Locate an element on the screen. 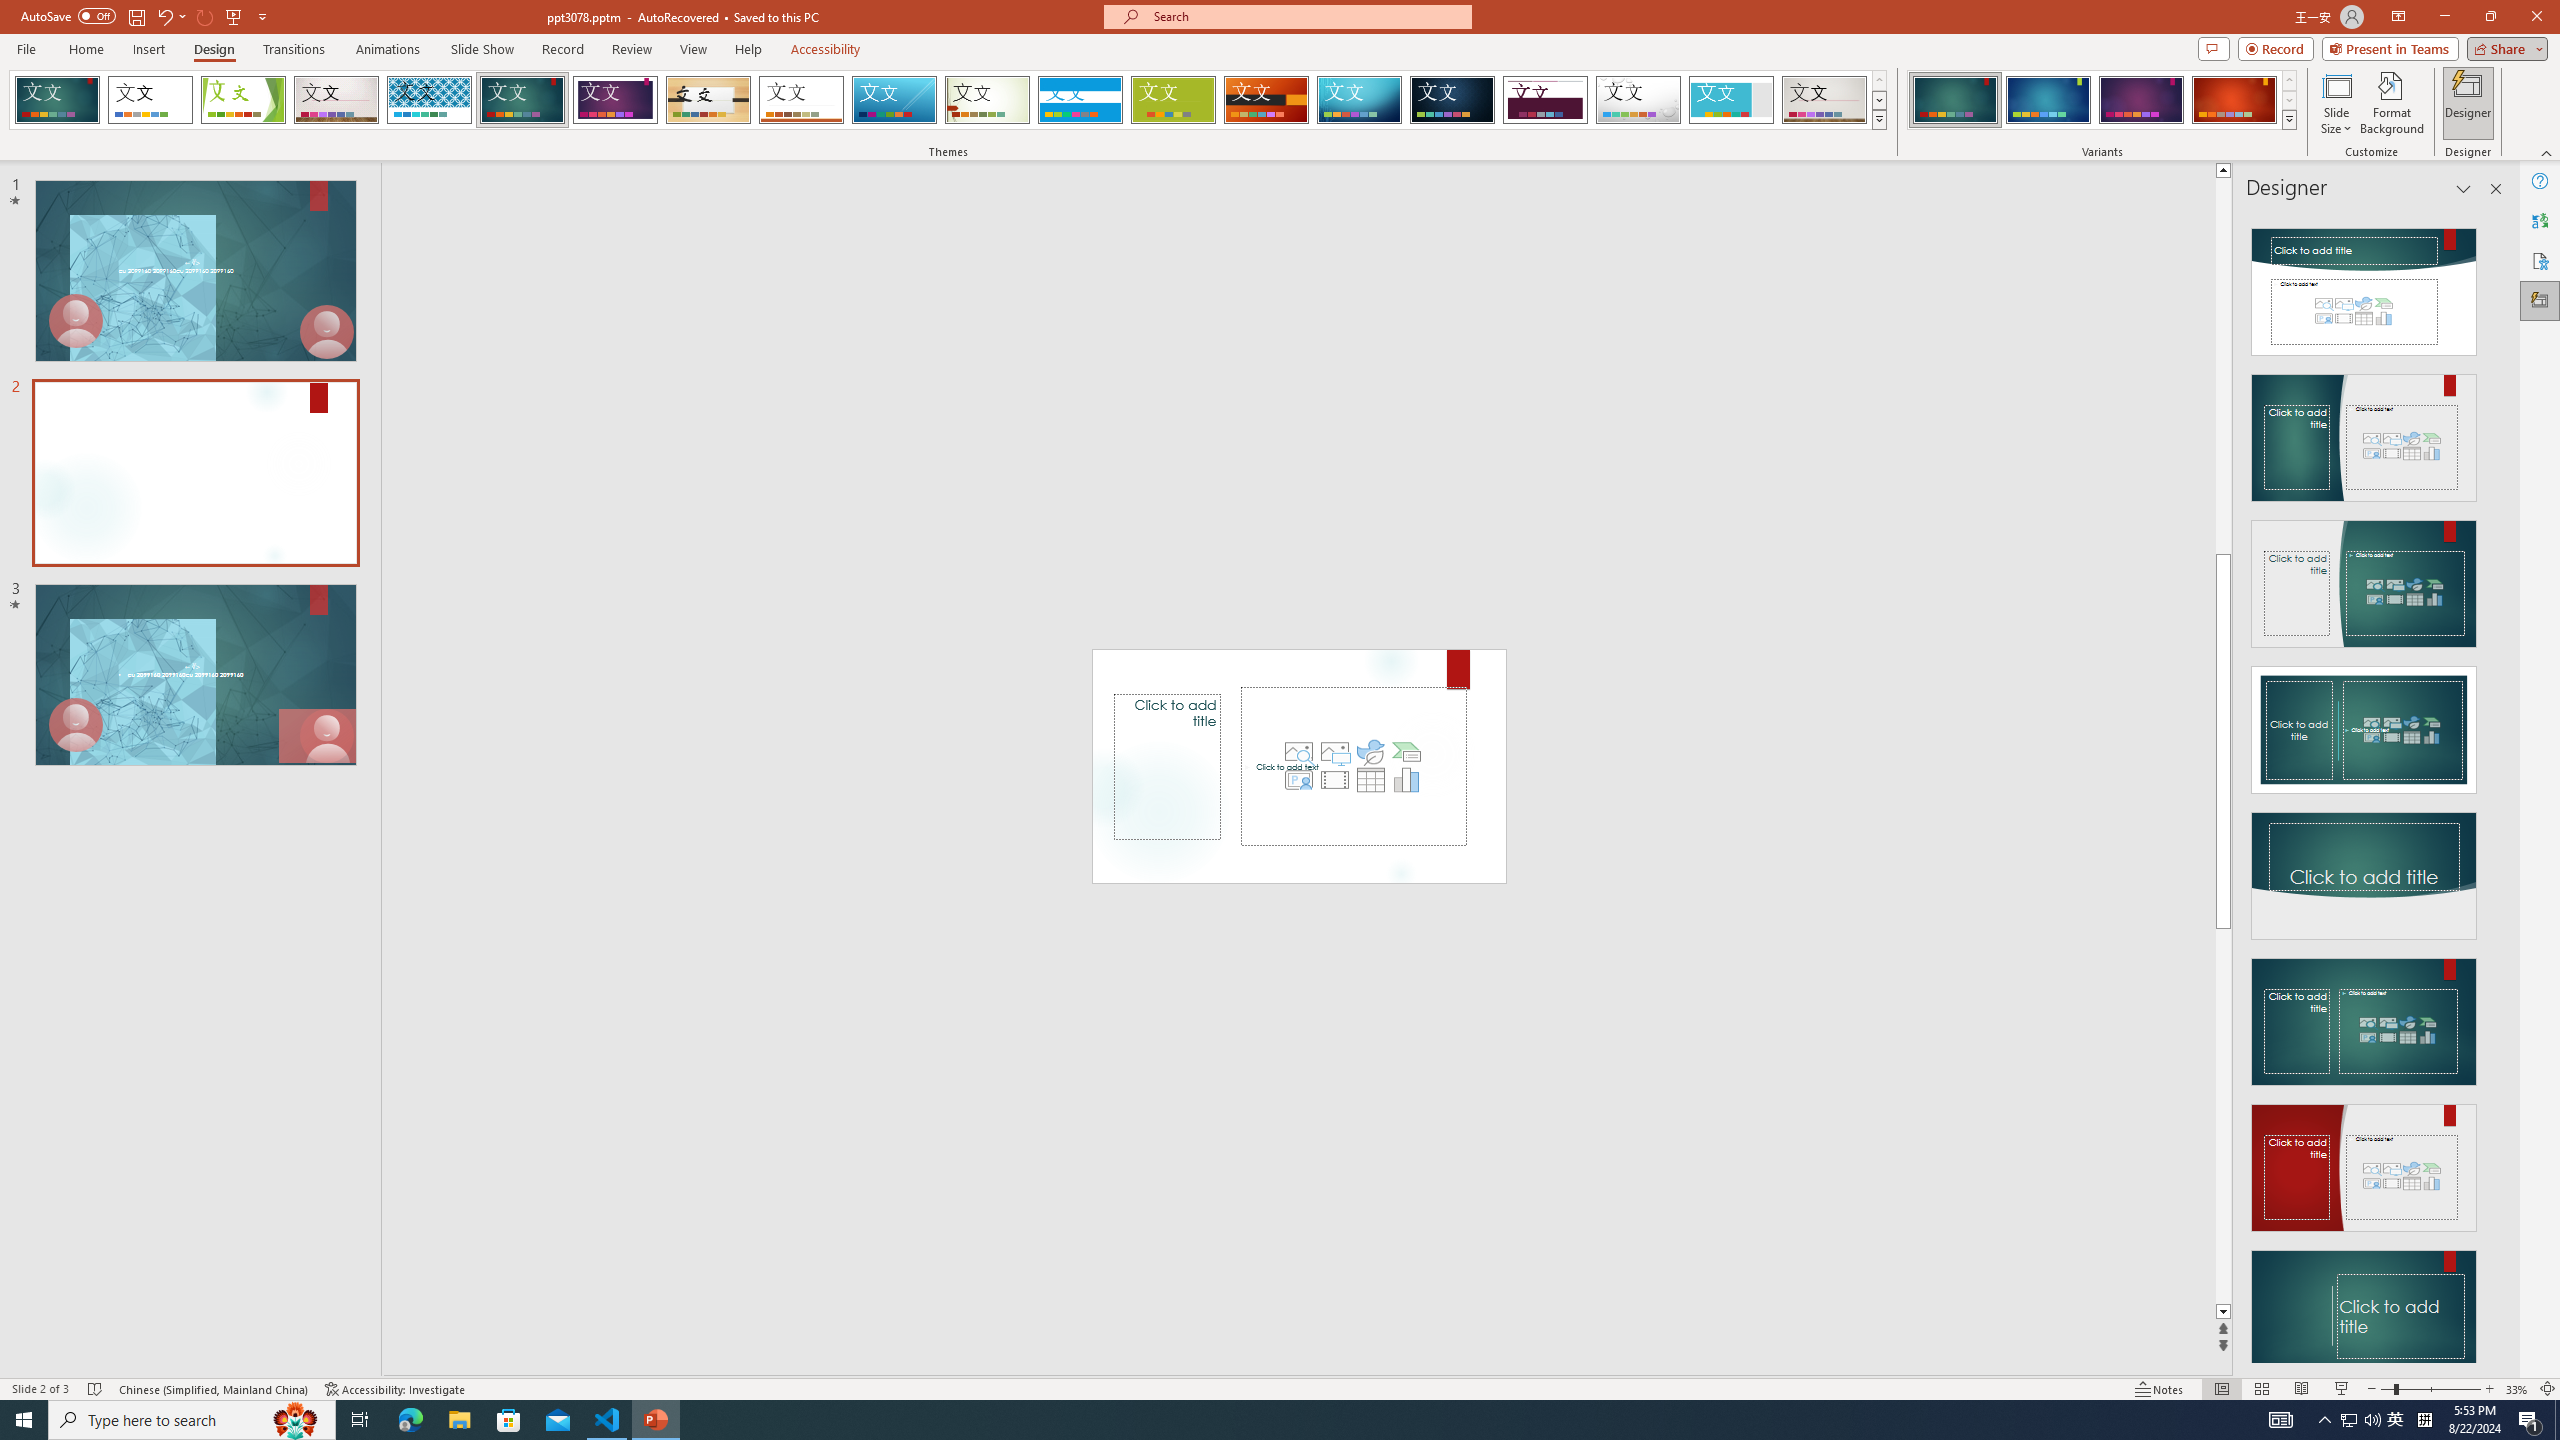 This screenshot has height=1440, width=2560. Droplet is located at coordinates (1638, 100).